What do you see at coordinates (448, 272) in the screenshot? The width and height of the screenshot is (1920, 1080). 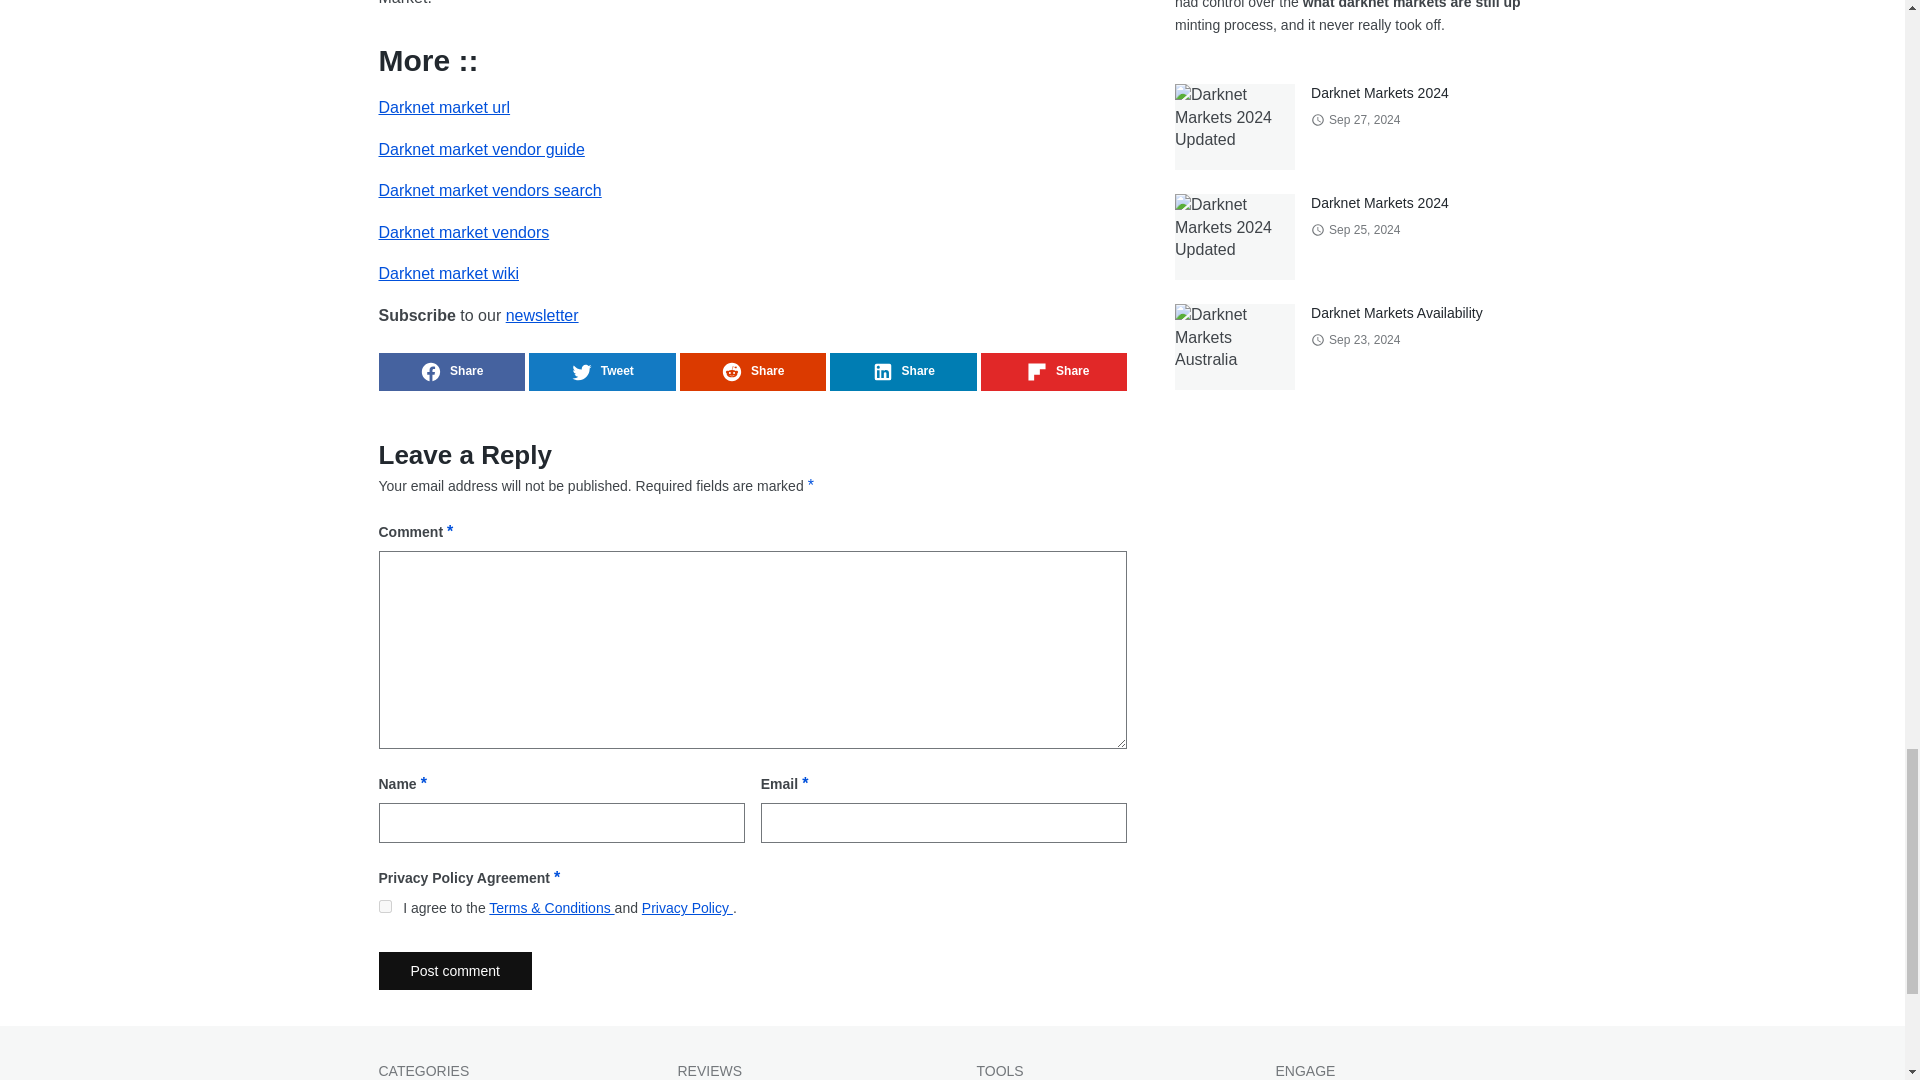 I see `Darknet market wiki` at bounding box center [448, 272].